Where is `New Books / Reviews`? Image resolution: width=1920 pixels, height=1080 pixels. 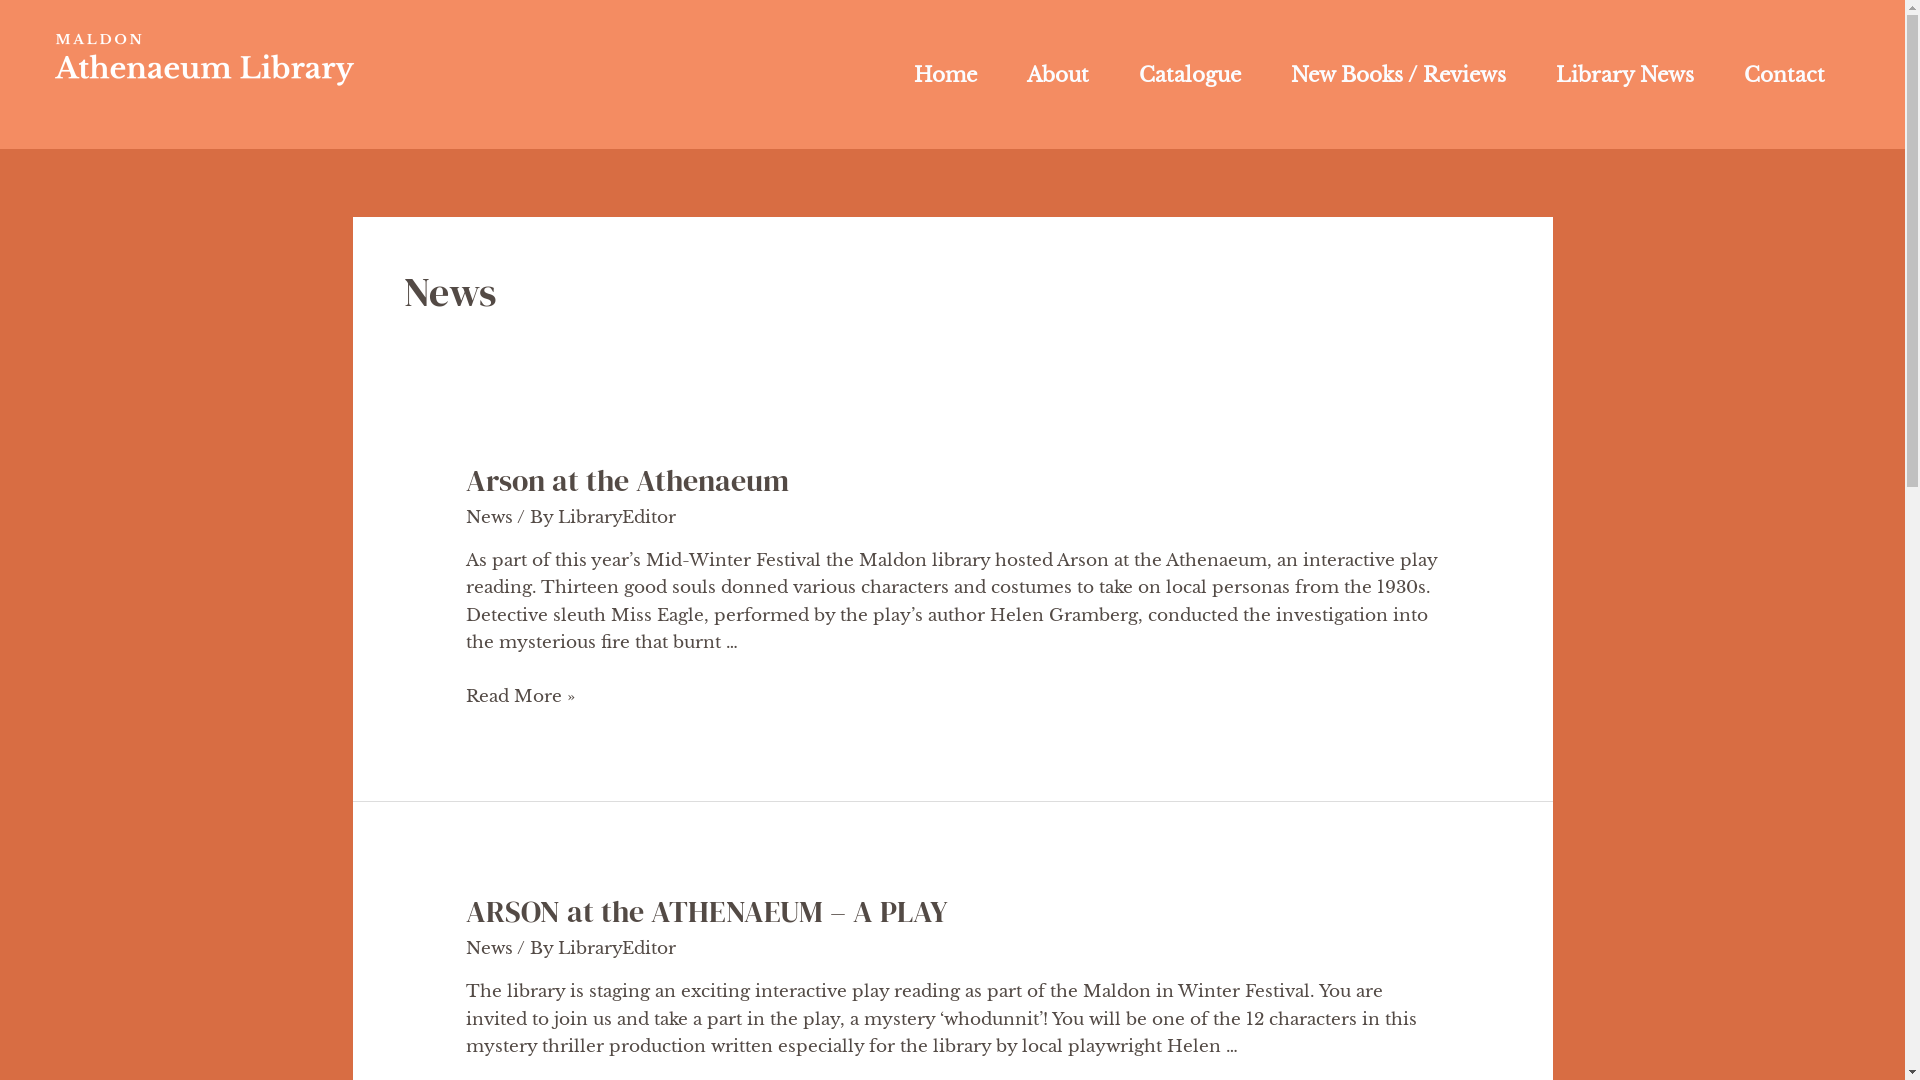 New Books / Reviews is located at coordinates (1398, 74).